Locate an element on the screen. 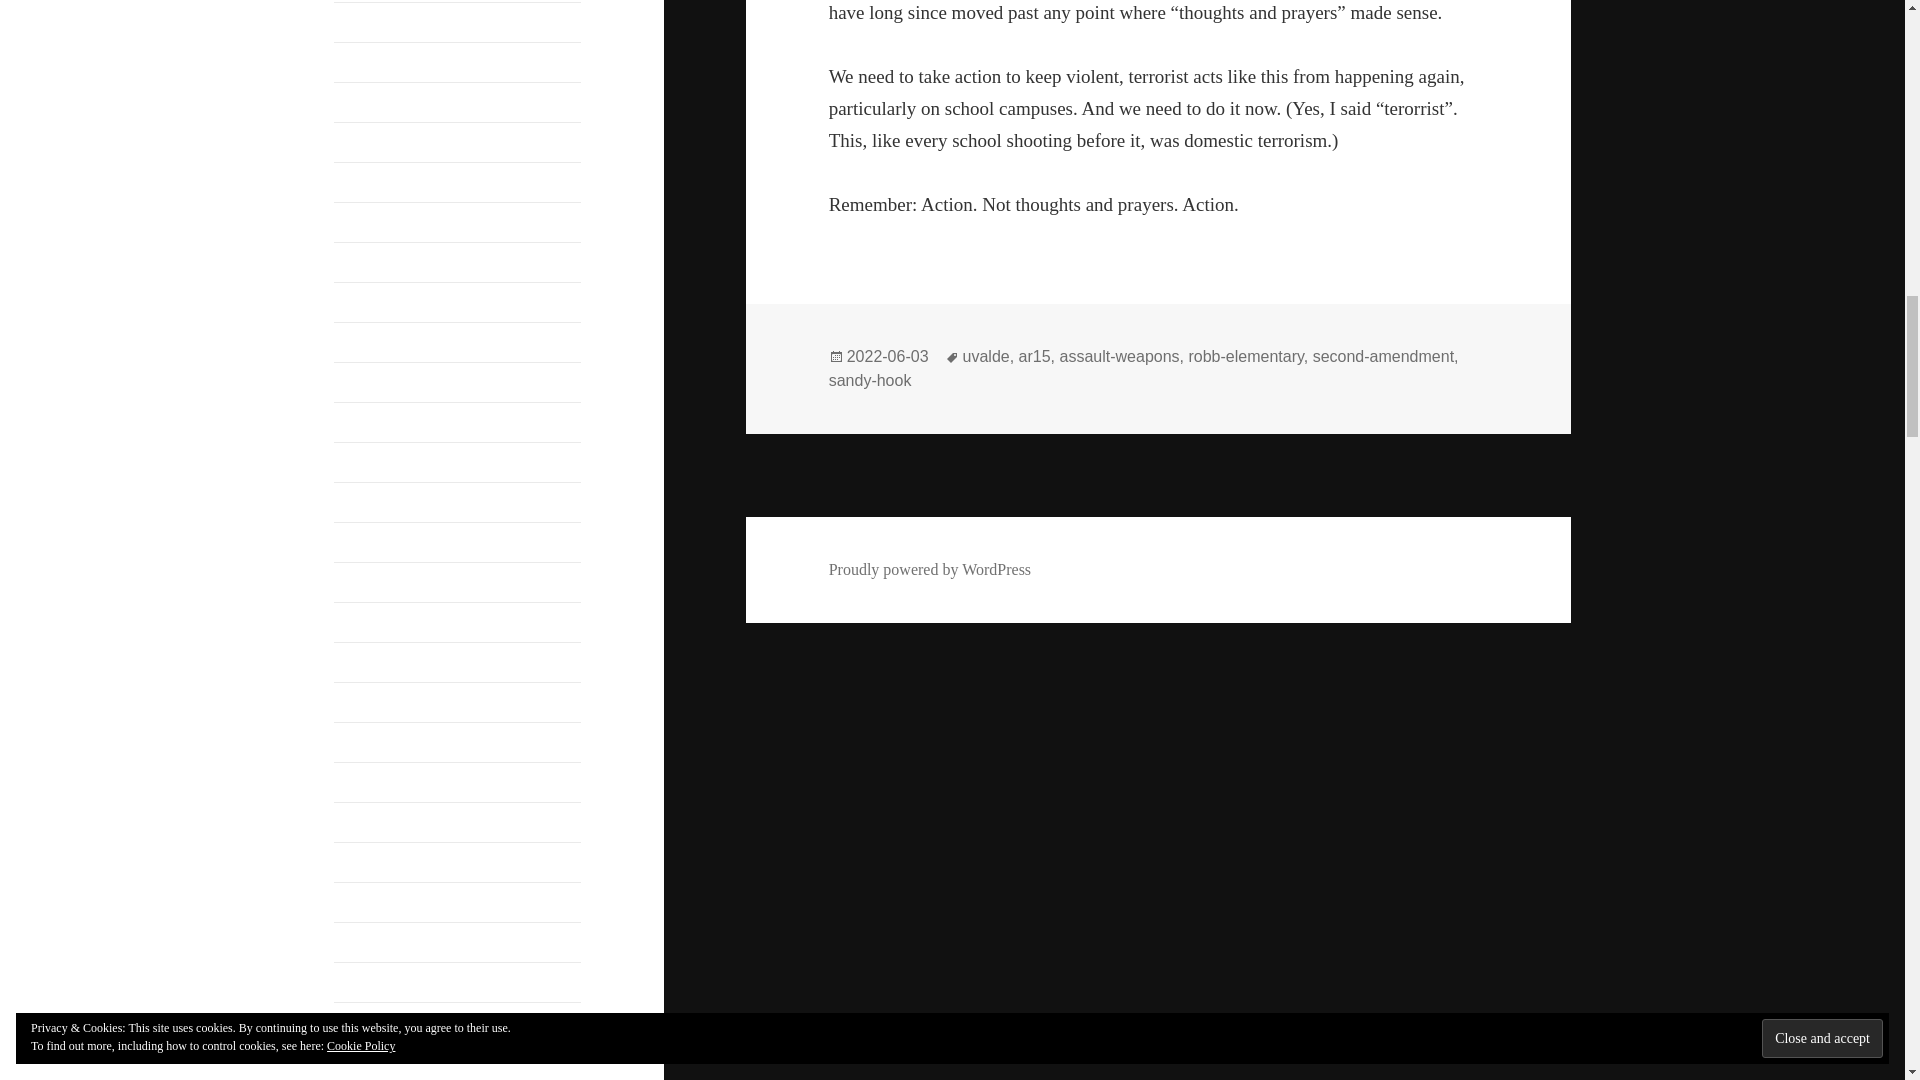  August 2021 is located at coordinates (375, 22).